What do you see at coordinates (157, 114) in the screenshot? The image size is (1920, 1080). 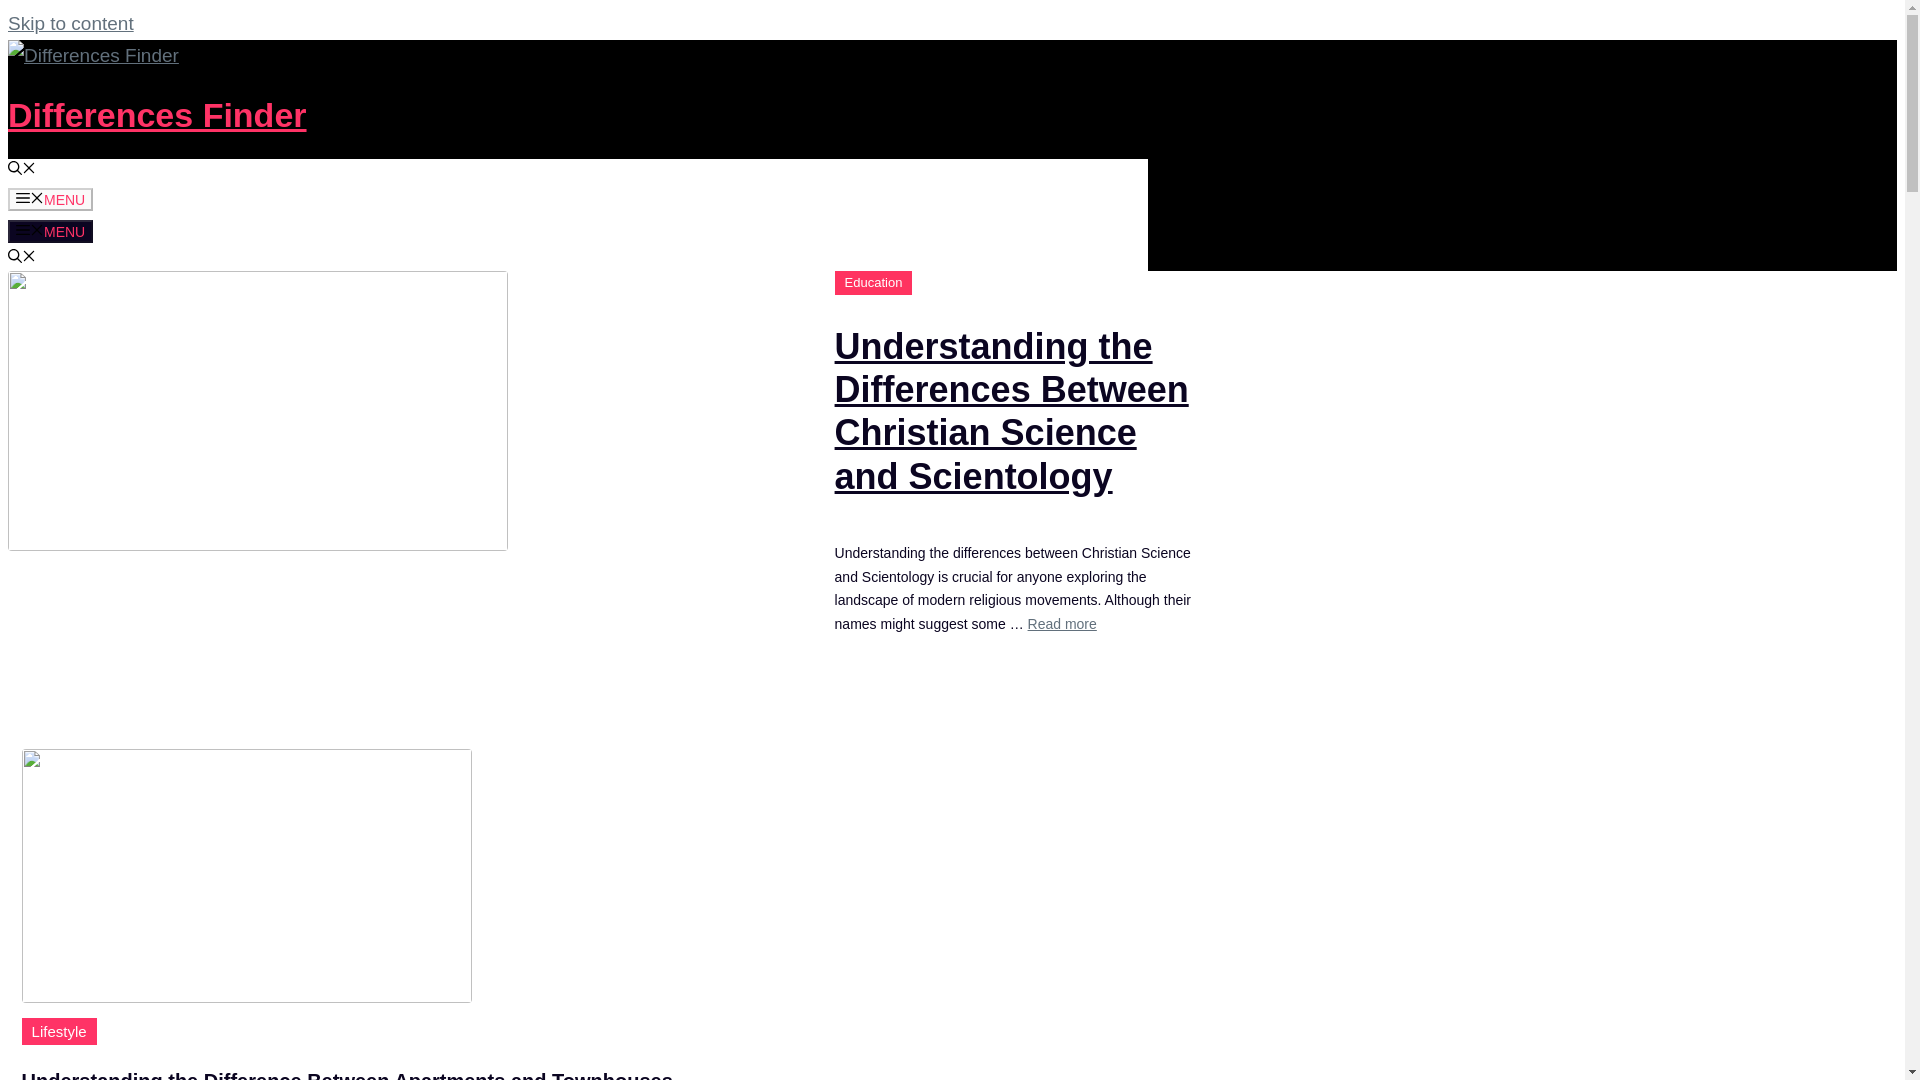 I see `Differences Finder` at bounding box center [157, 114].